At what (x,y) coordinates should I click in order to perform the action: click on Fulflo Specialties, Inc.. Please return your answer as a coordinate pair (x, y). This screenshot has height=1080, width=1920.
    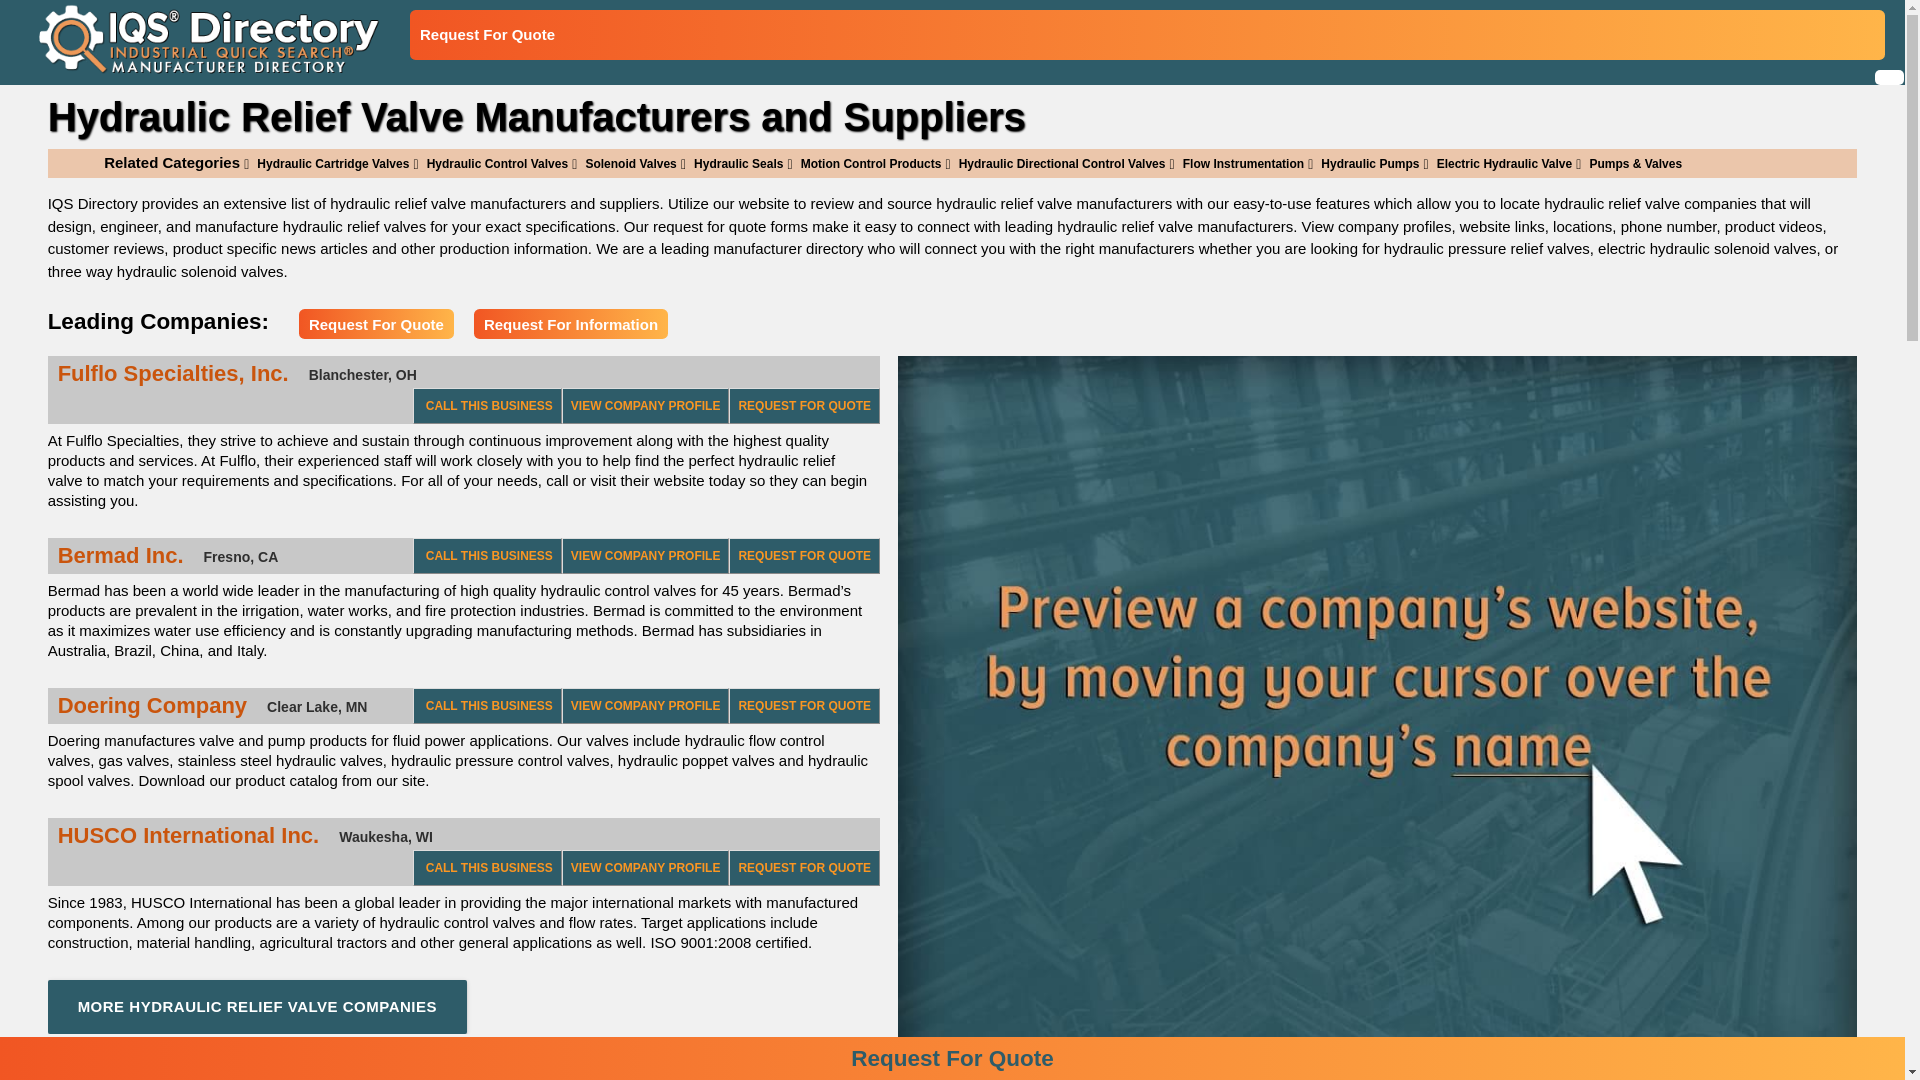
    Looking at the image, I should click on (183, 373).